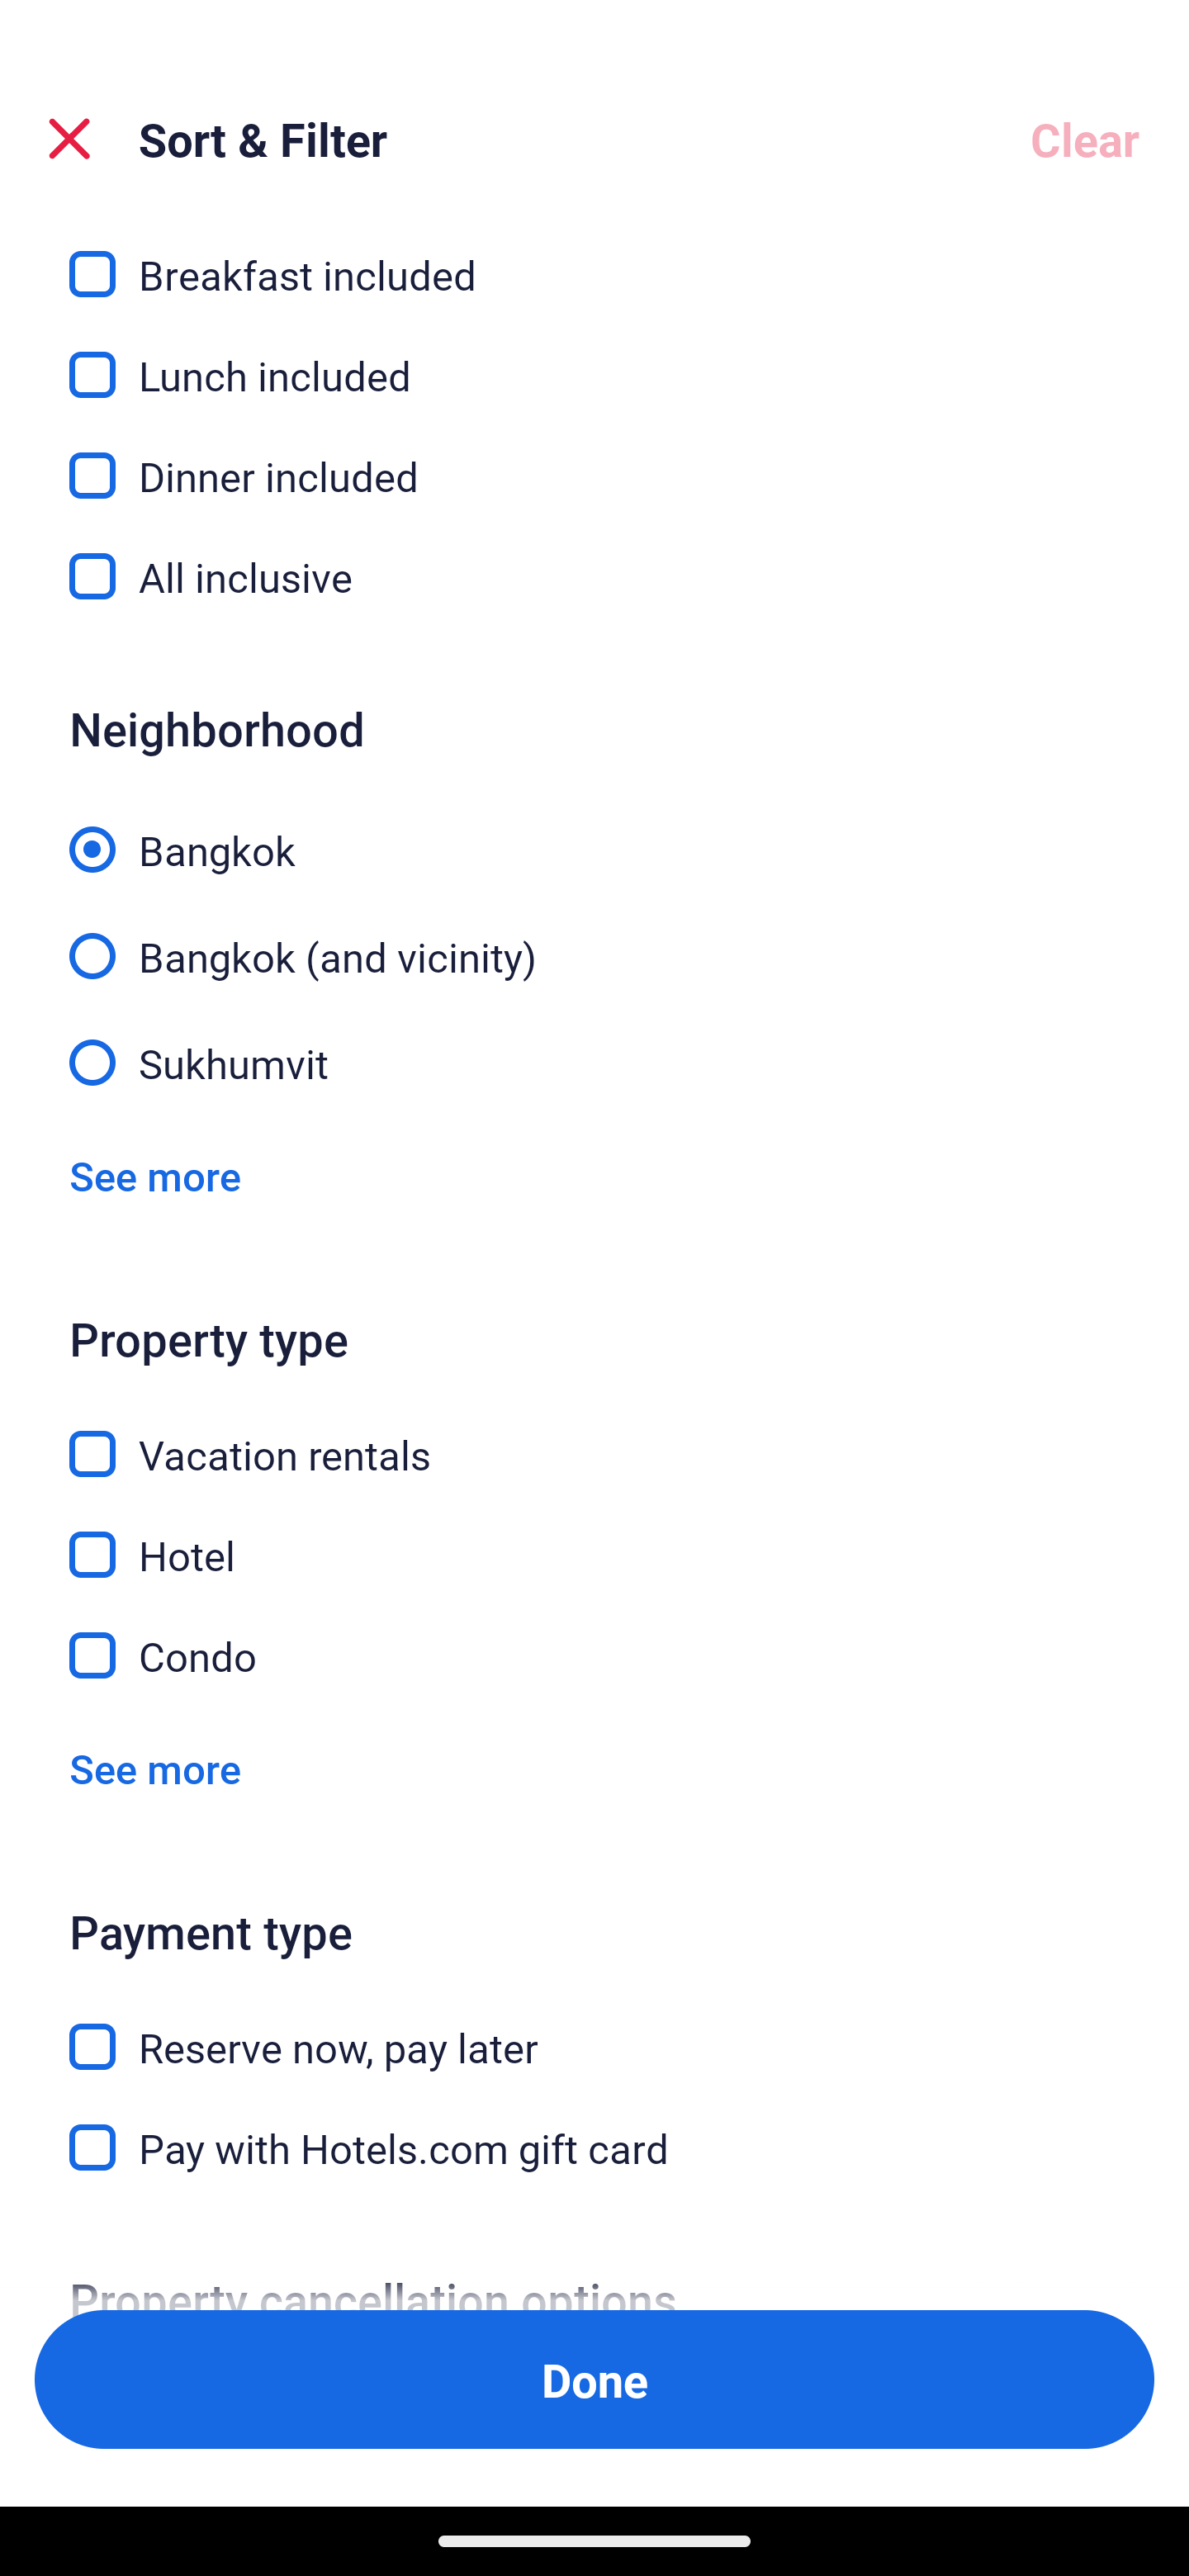 The height and width of the screenshot is (2576, 1189). What do you see at coordinates (594, 1061) in the screenshot?
I see `Sukhumvit` at bounding box center [594, 1061].